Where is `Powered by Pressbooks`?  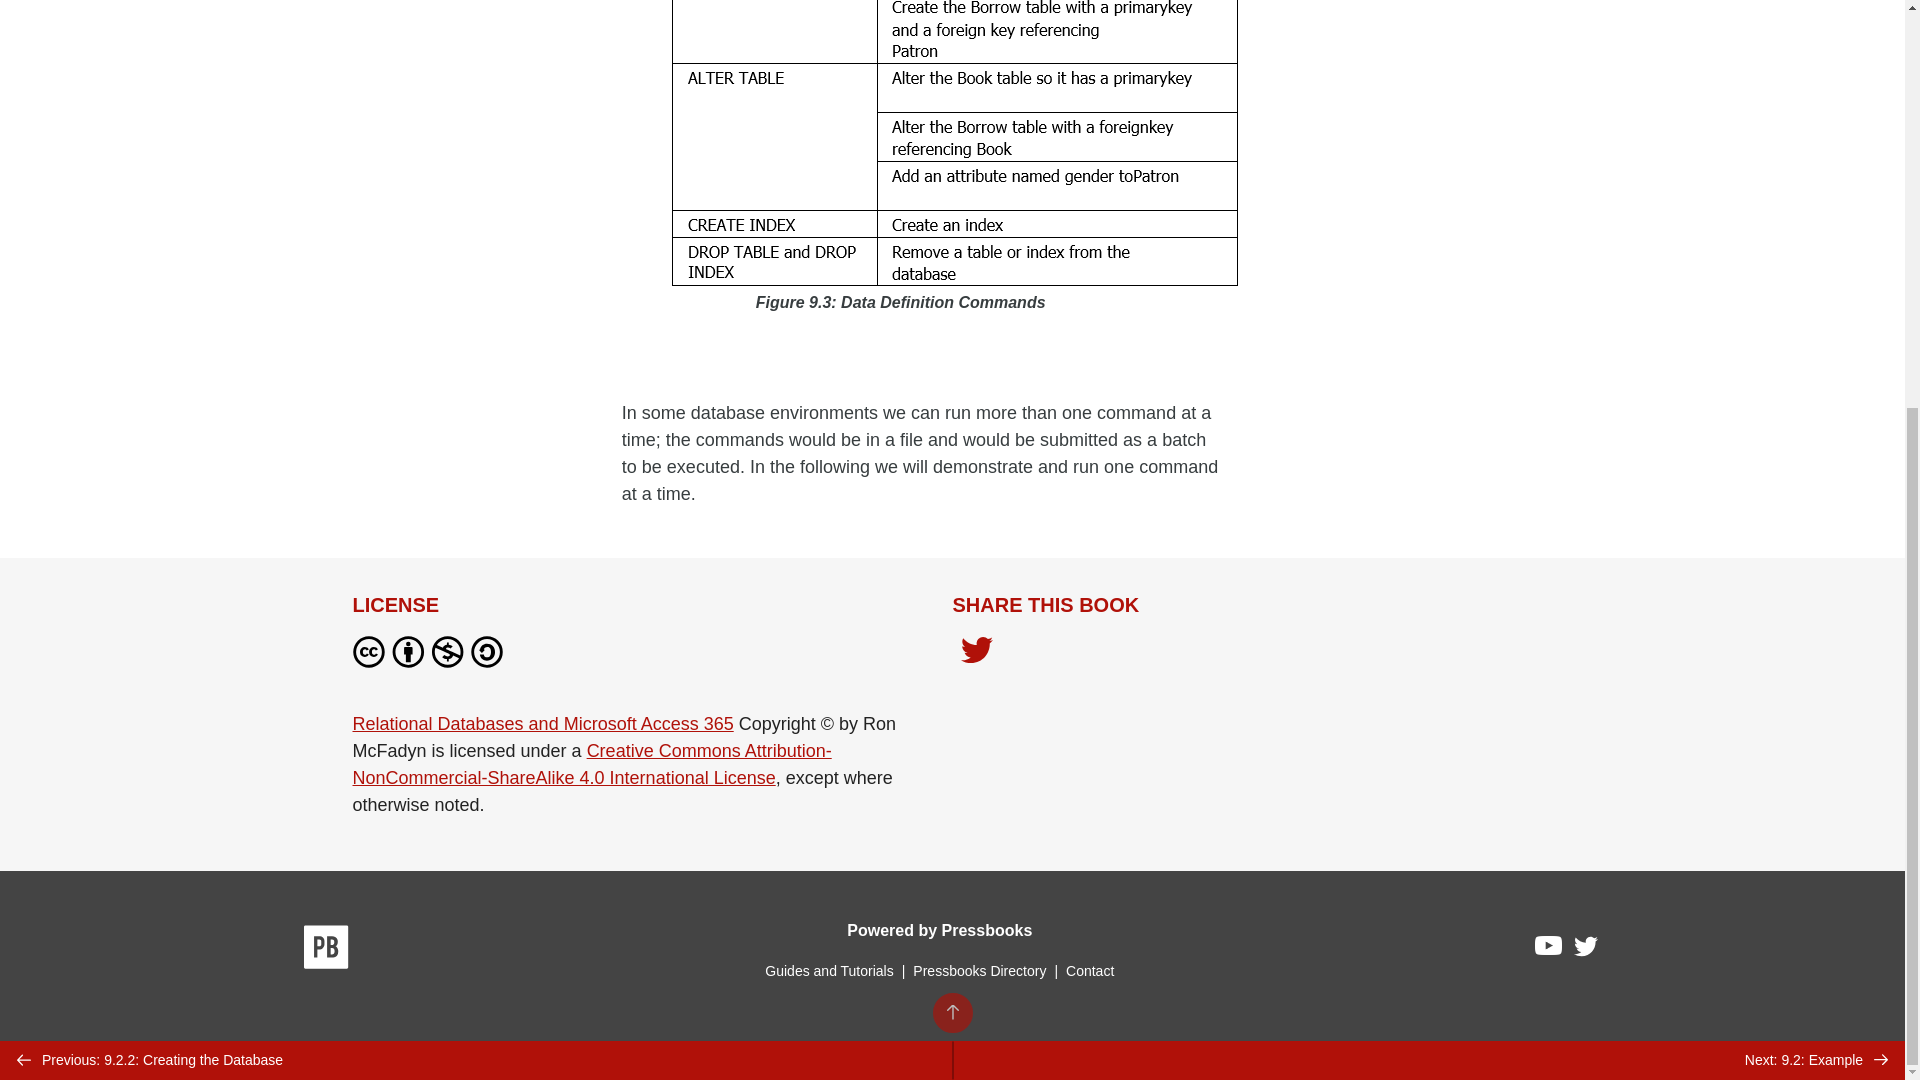 Powered by Pressbooks is located at coordinates (939, 930).